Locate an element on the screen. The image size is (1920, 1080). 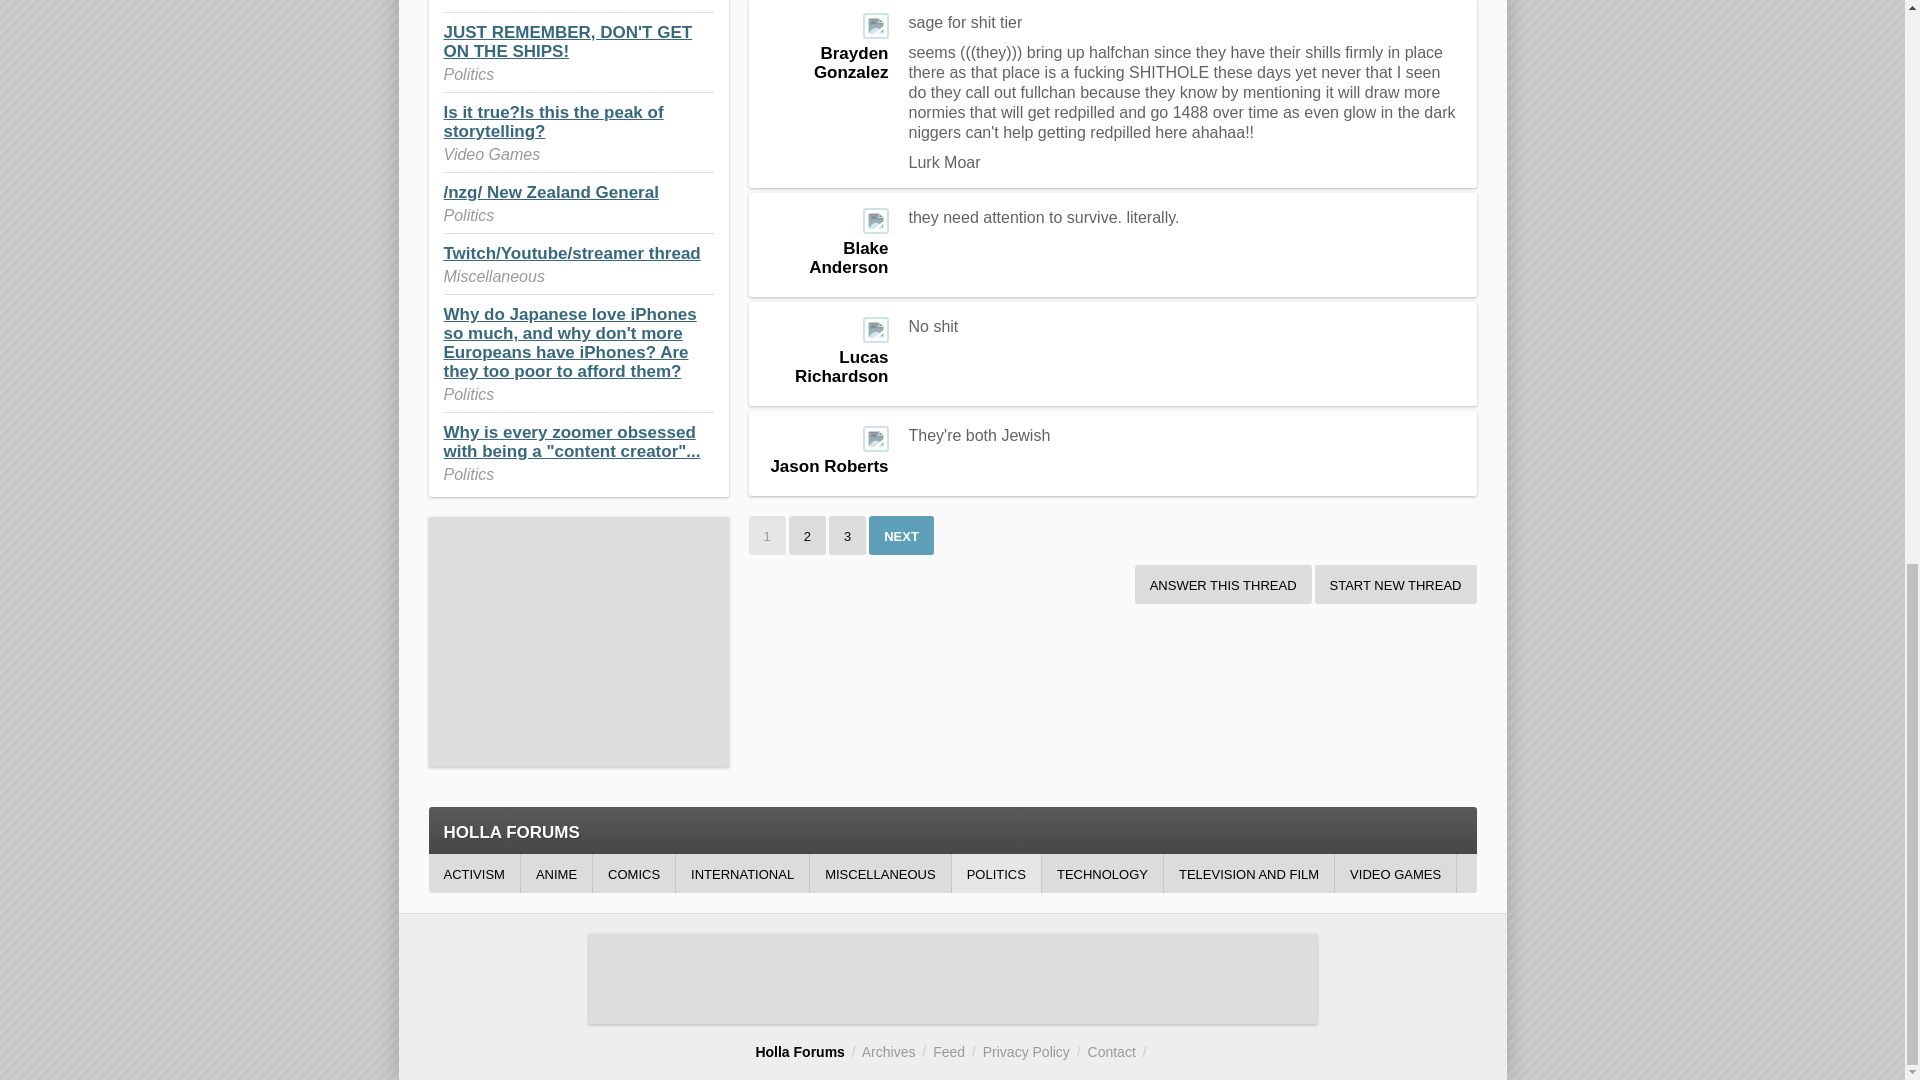
Is it true?Is this the peak of storytelling? is located at coordinates (554, 122).